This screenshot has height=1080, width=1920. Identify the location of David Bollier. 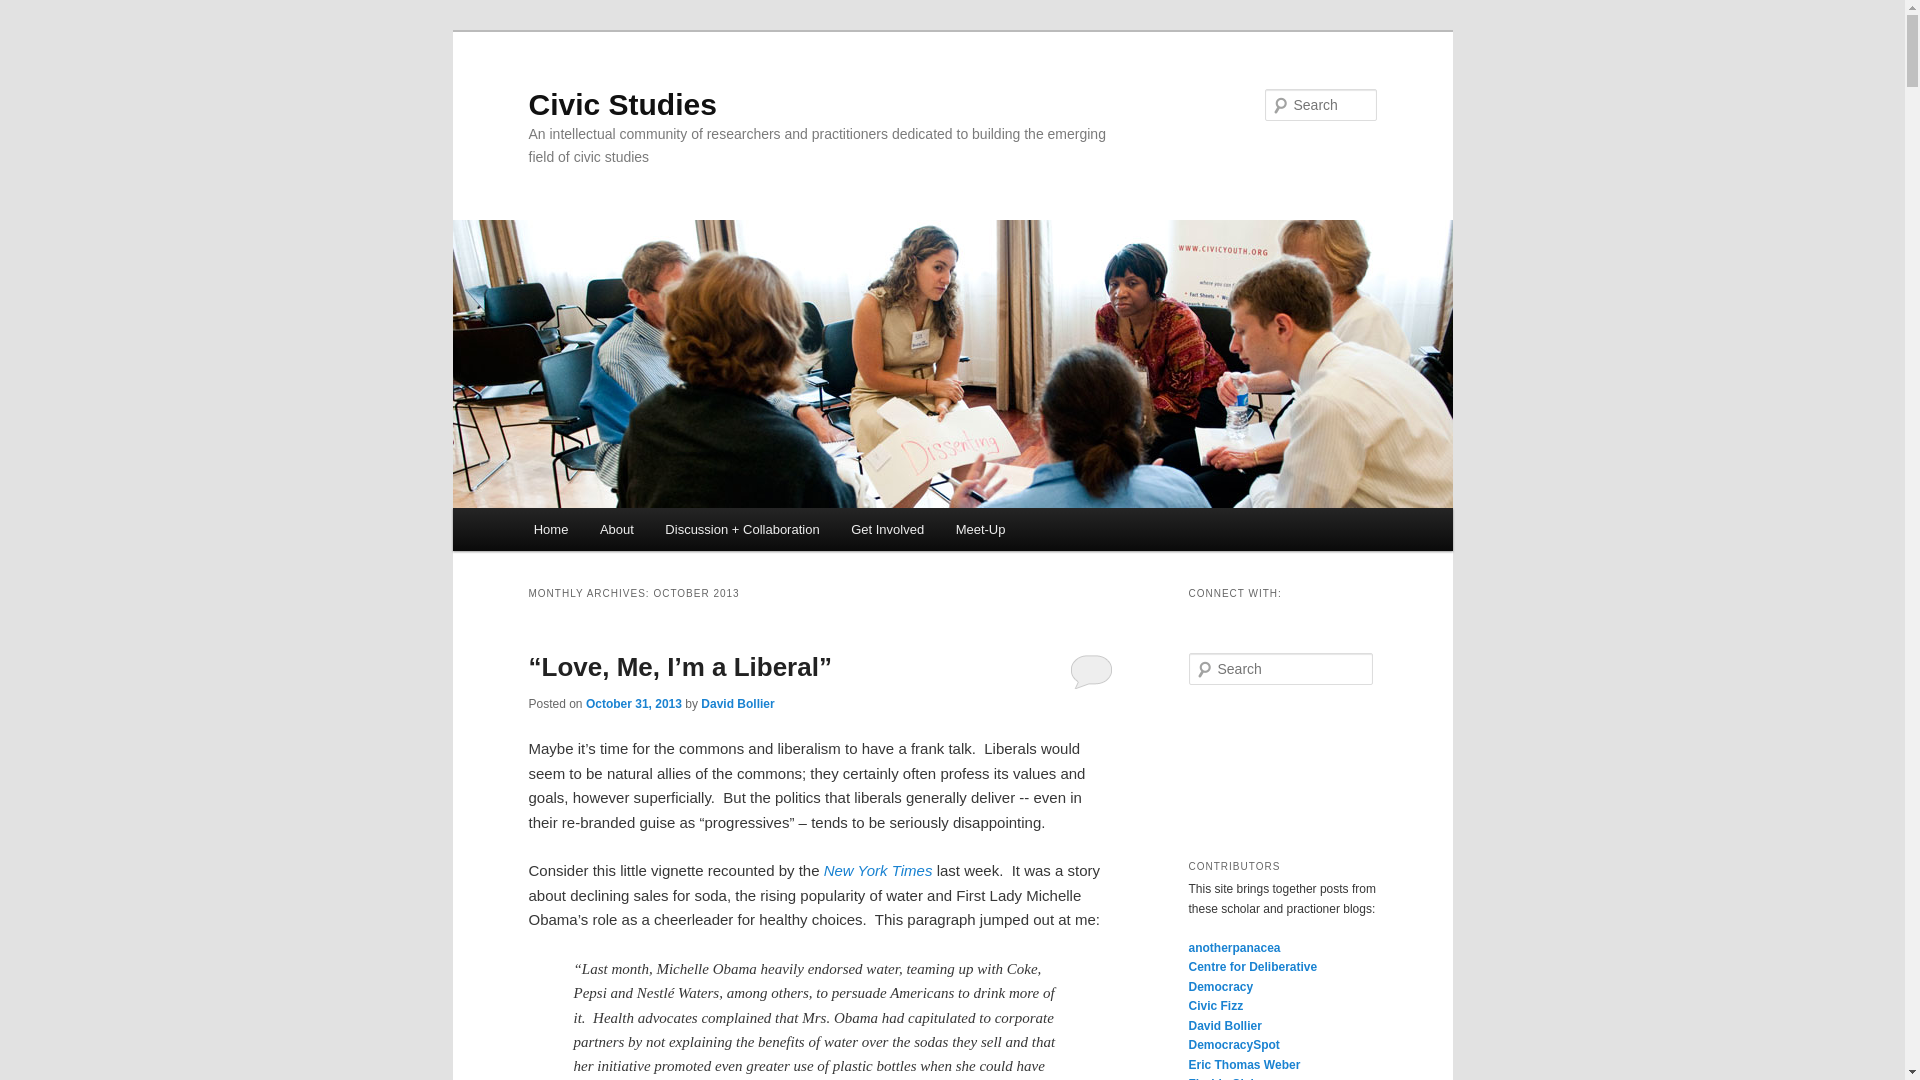
(736, 703).